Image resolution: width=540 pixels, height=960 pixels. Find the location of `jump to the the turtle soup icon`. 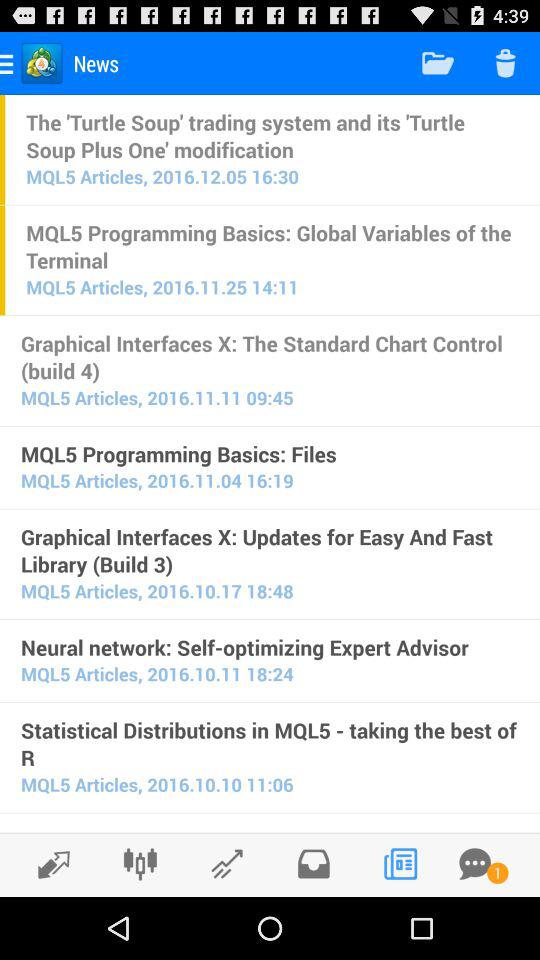

jump to the the turtle soup icon is located at coordinates (272, 135).